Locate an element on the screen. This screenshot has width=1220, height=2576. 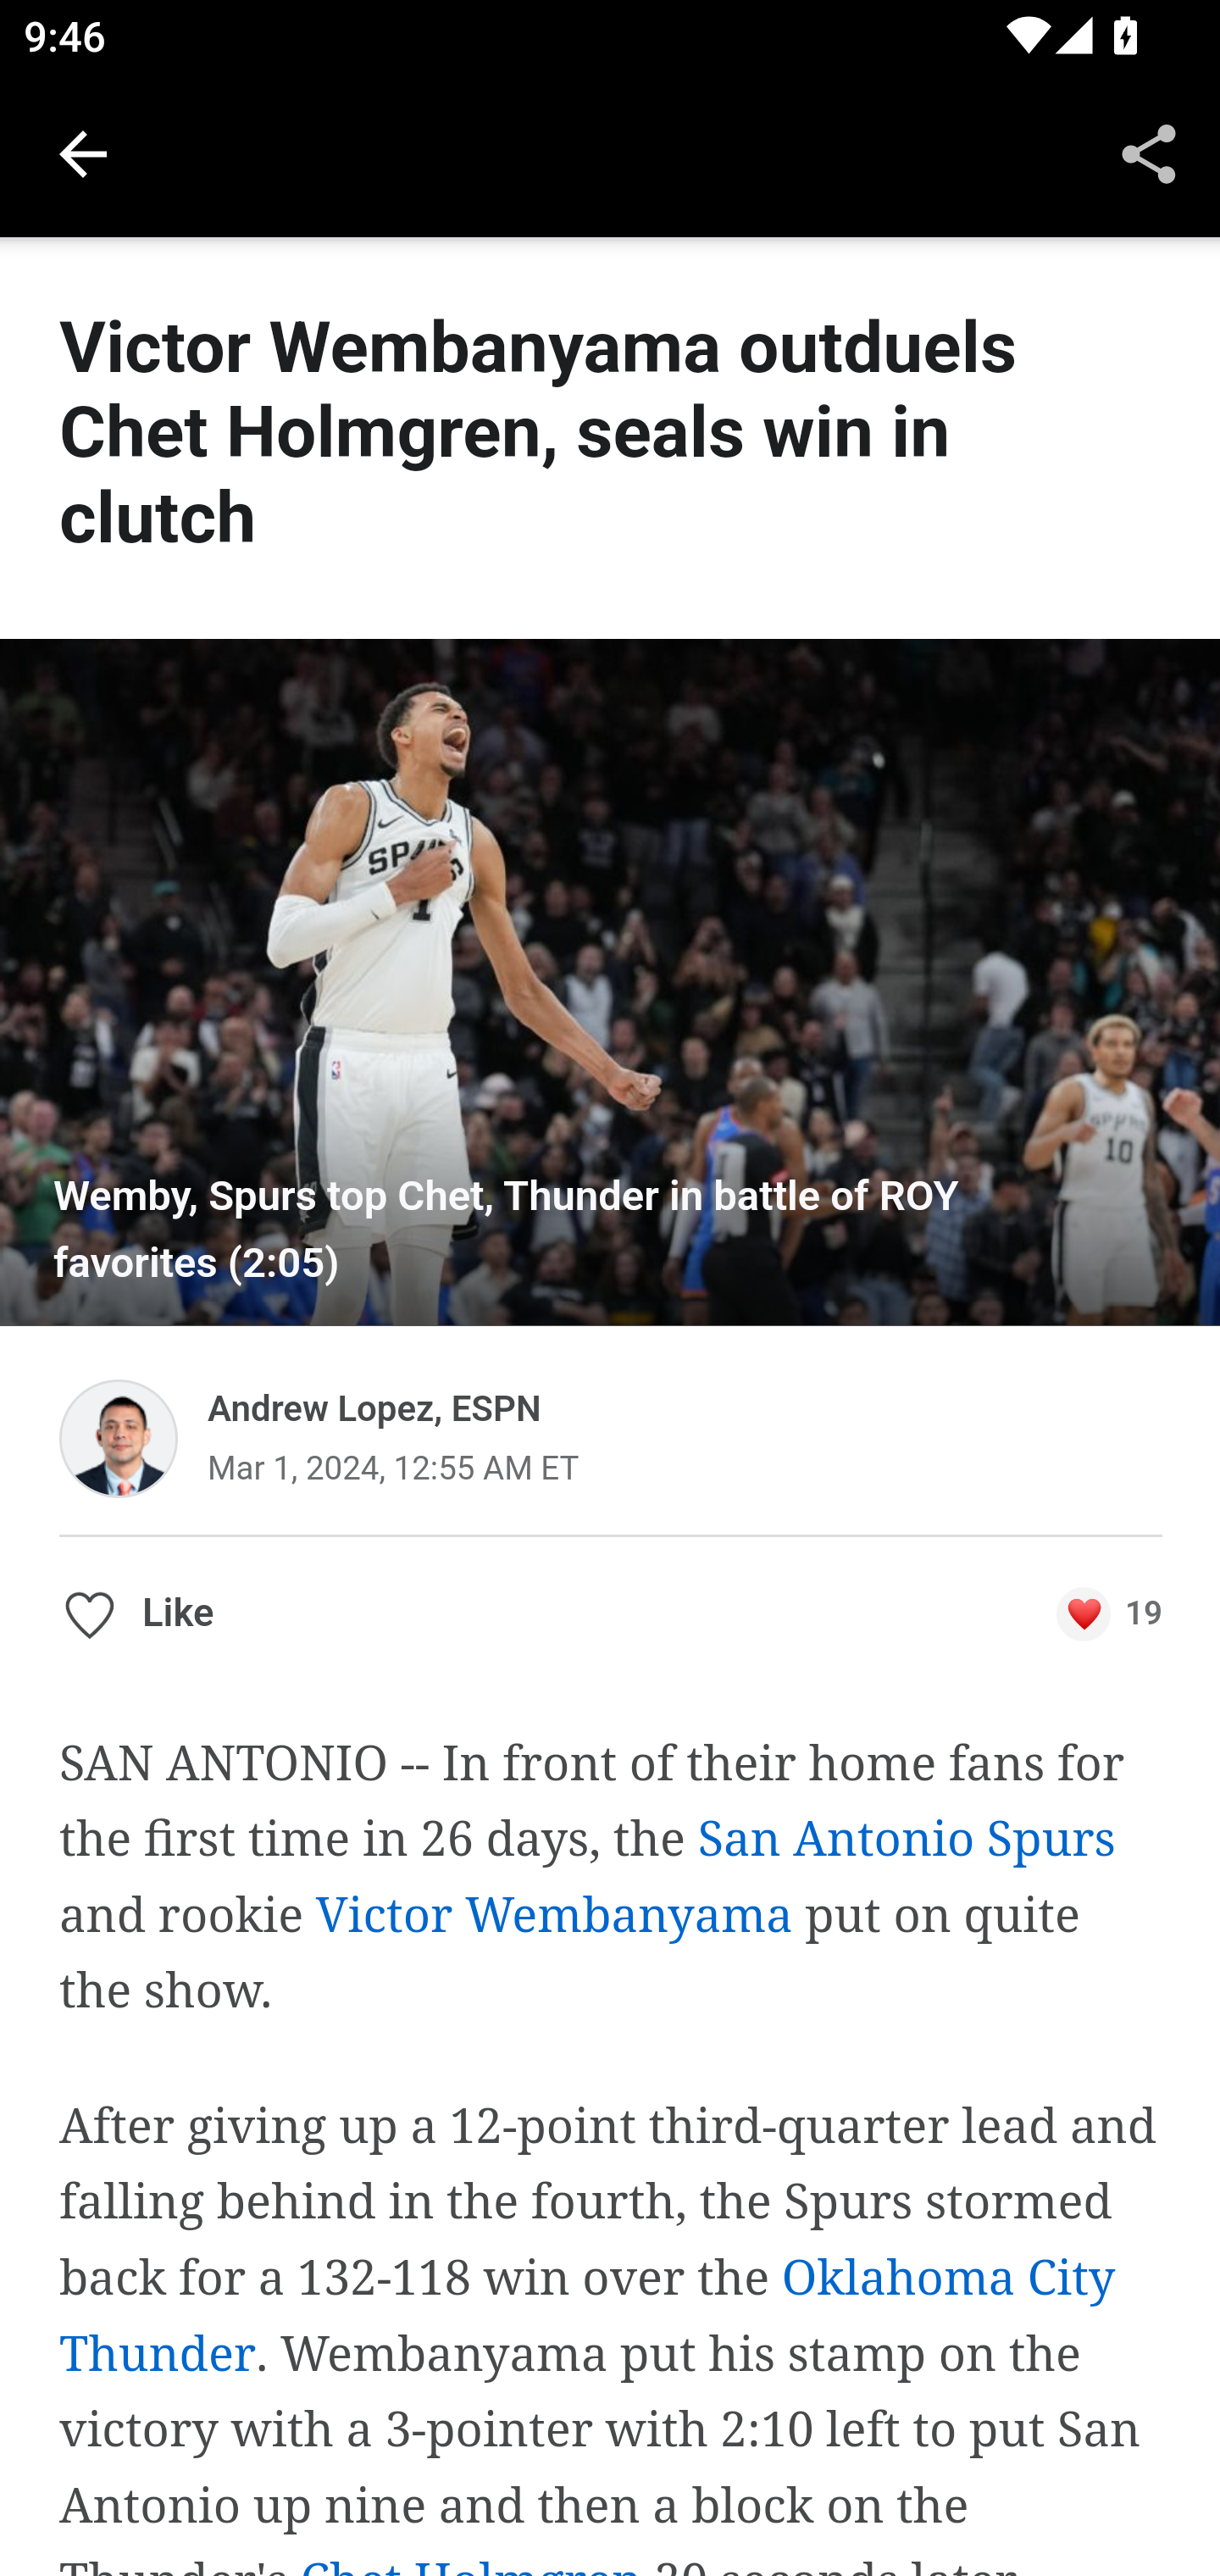
Share is located at coordinates (1149, 154).